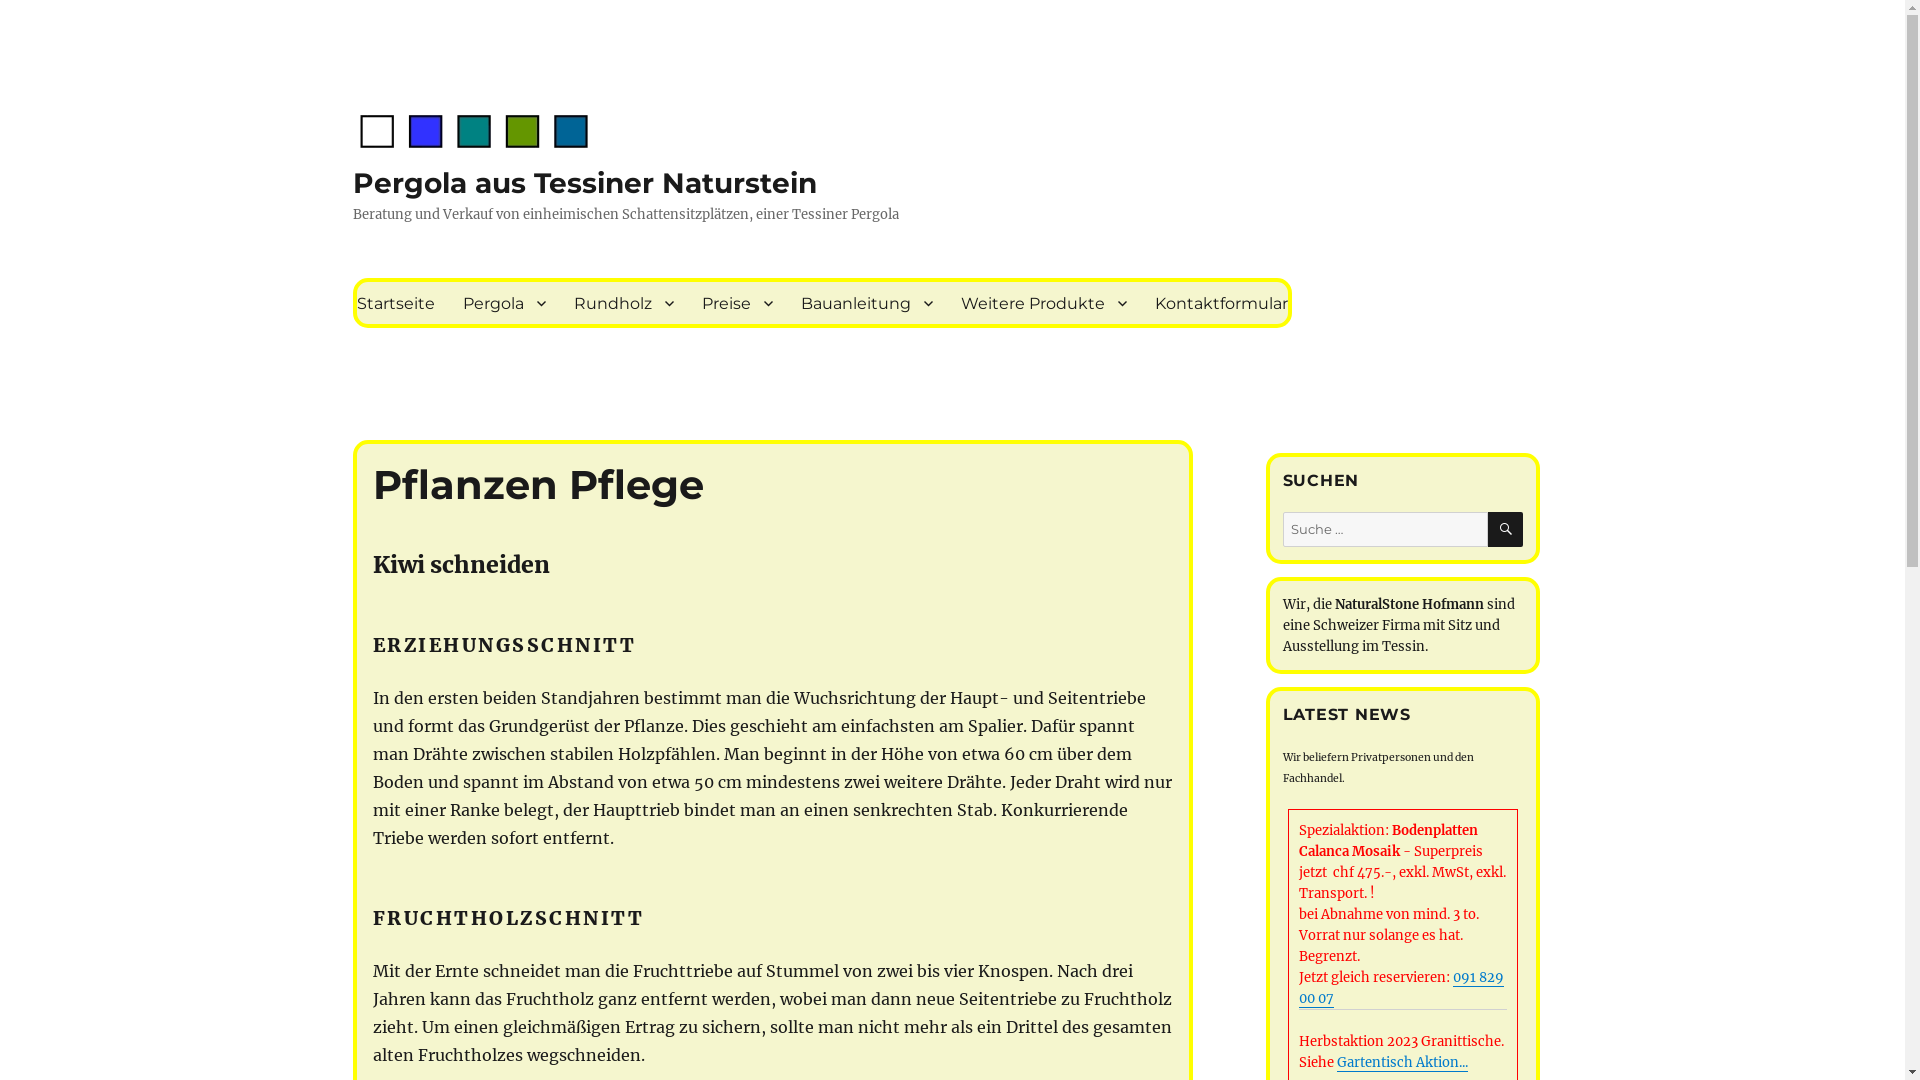 Image resolution: width=1920 pixels, height=1080 pixels. What do you see at coordinates (1043, 303) in the screenshot?
I see `Weitere Produkte` at bounding box center [1043, 303].